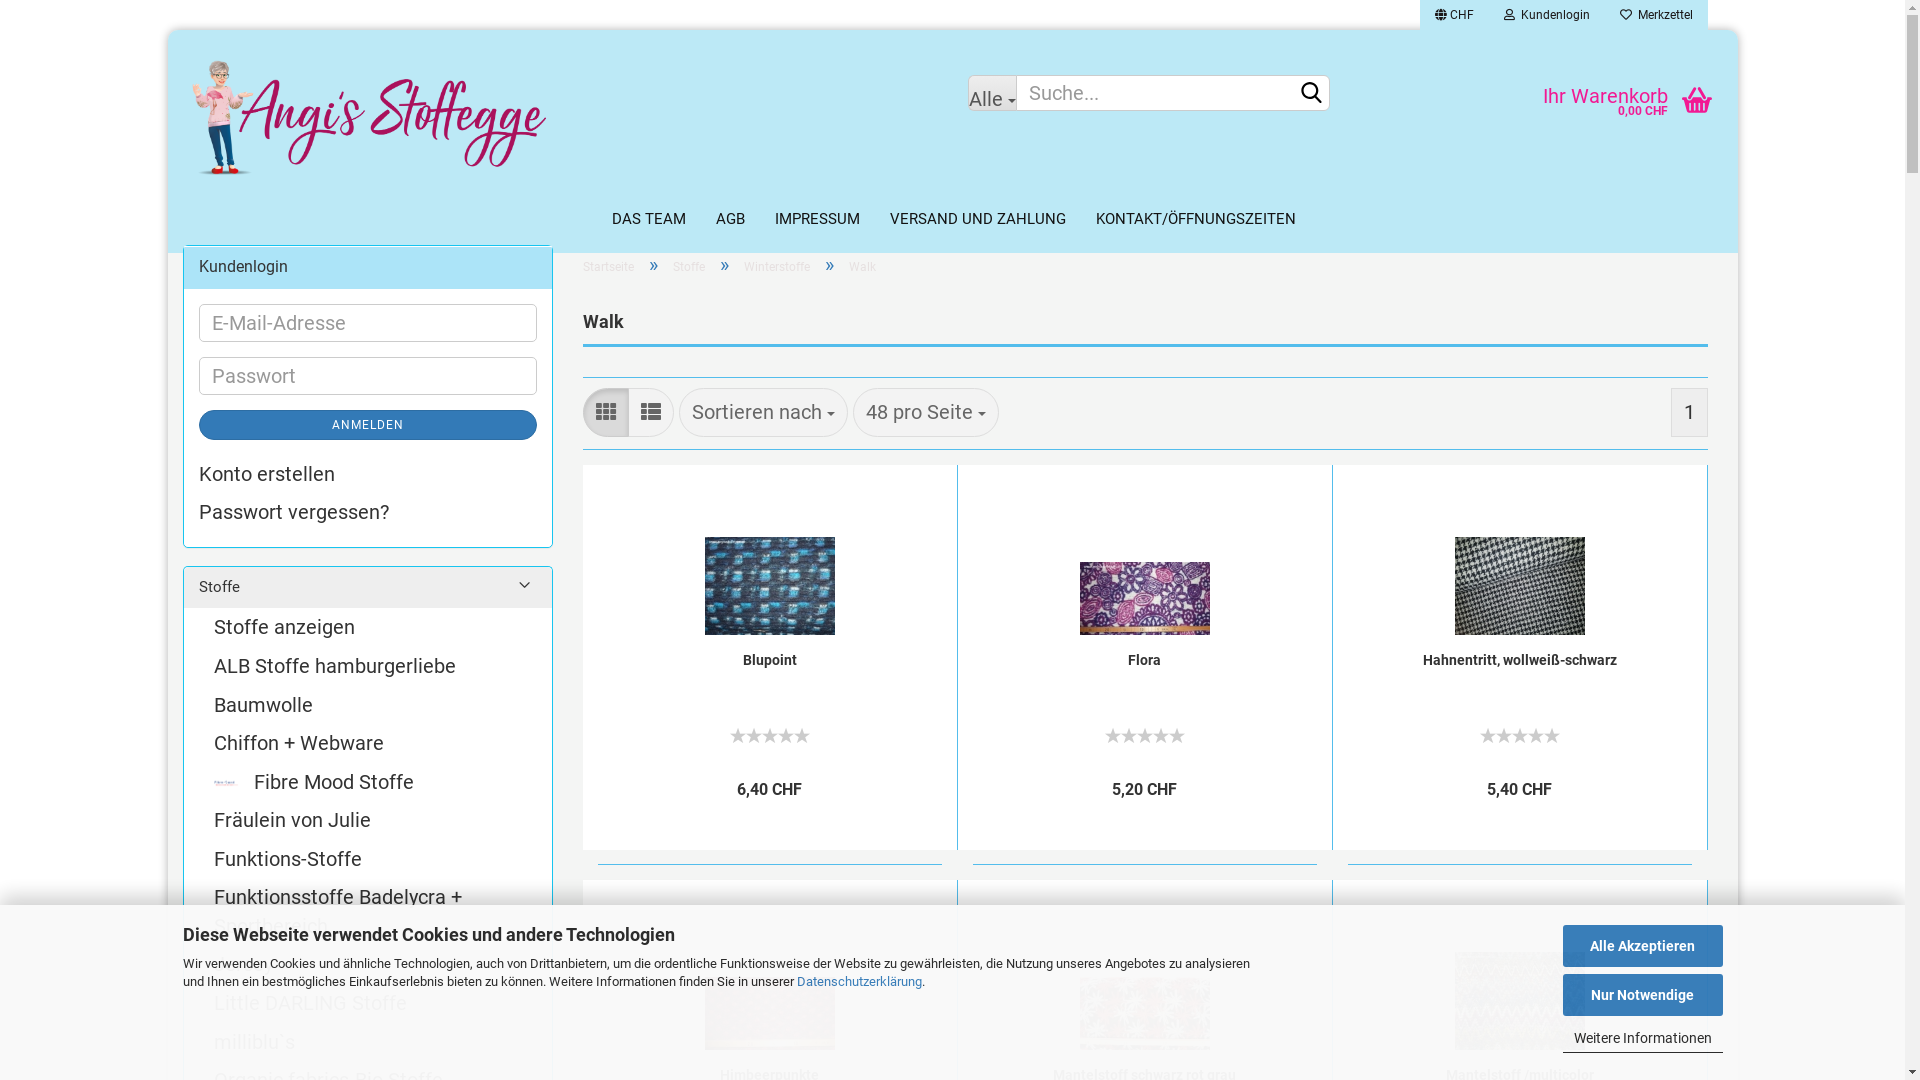  Describe the element at coordinates (730, 220) in the screenshot. I see `AGB` at that location.